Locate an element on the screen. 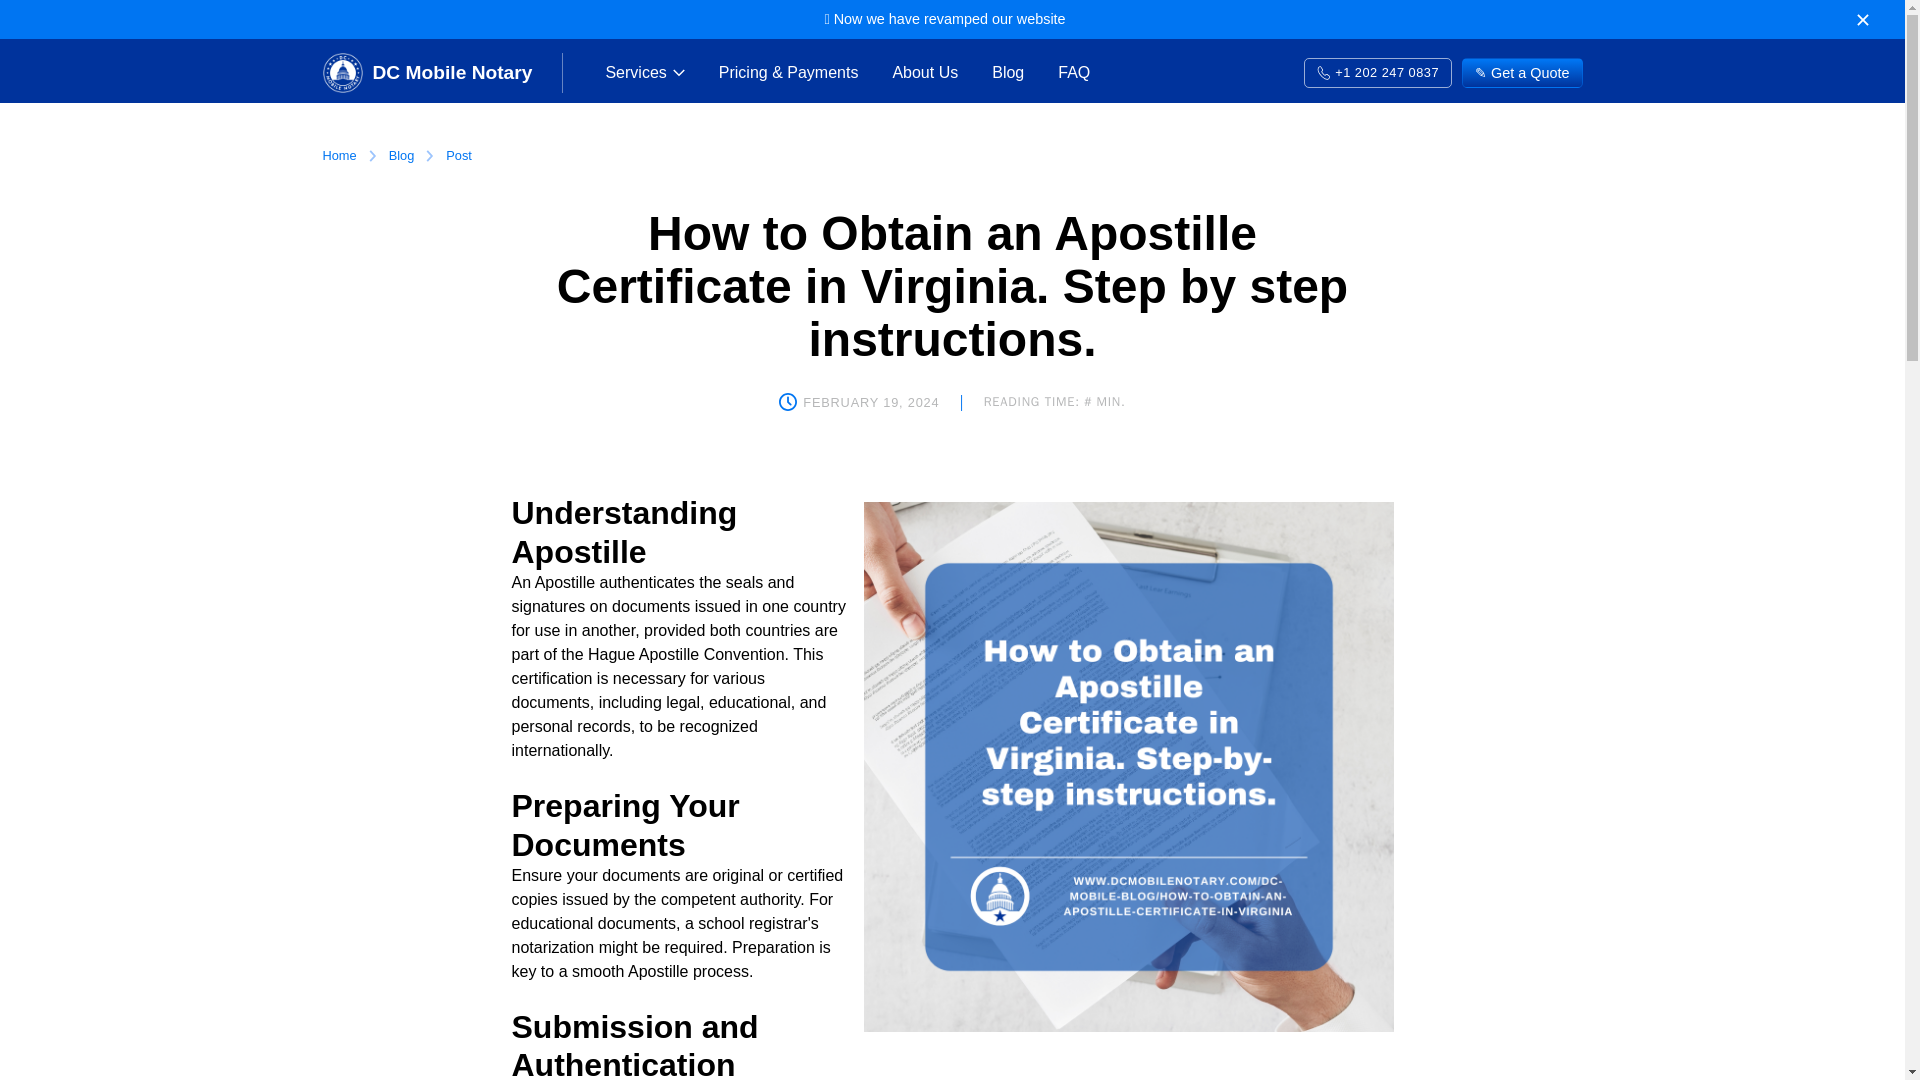  DC Mobile Notary is located at coordinates (426, 72).